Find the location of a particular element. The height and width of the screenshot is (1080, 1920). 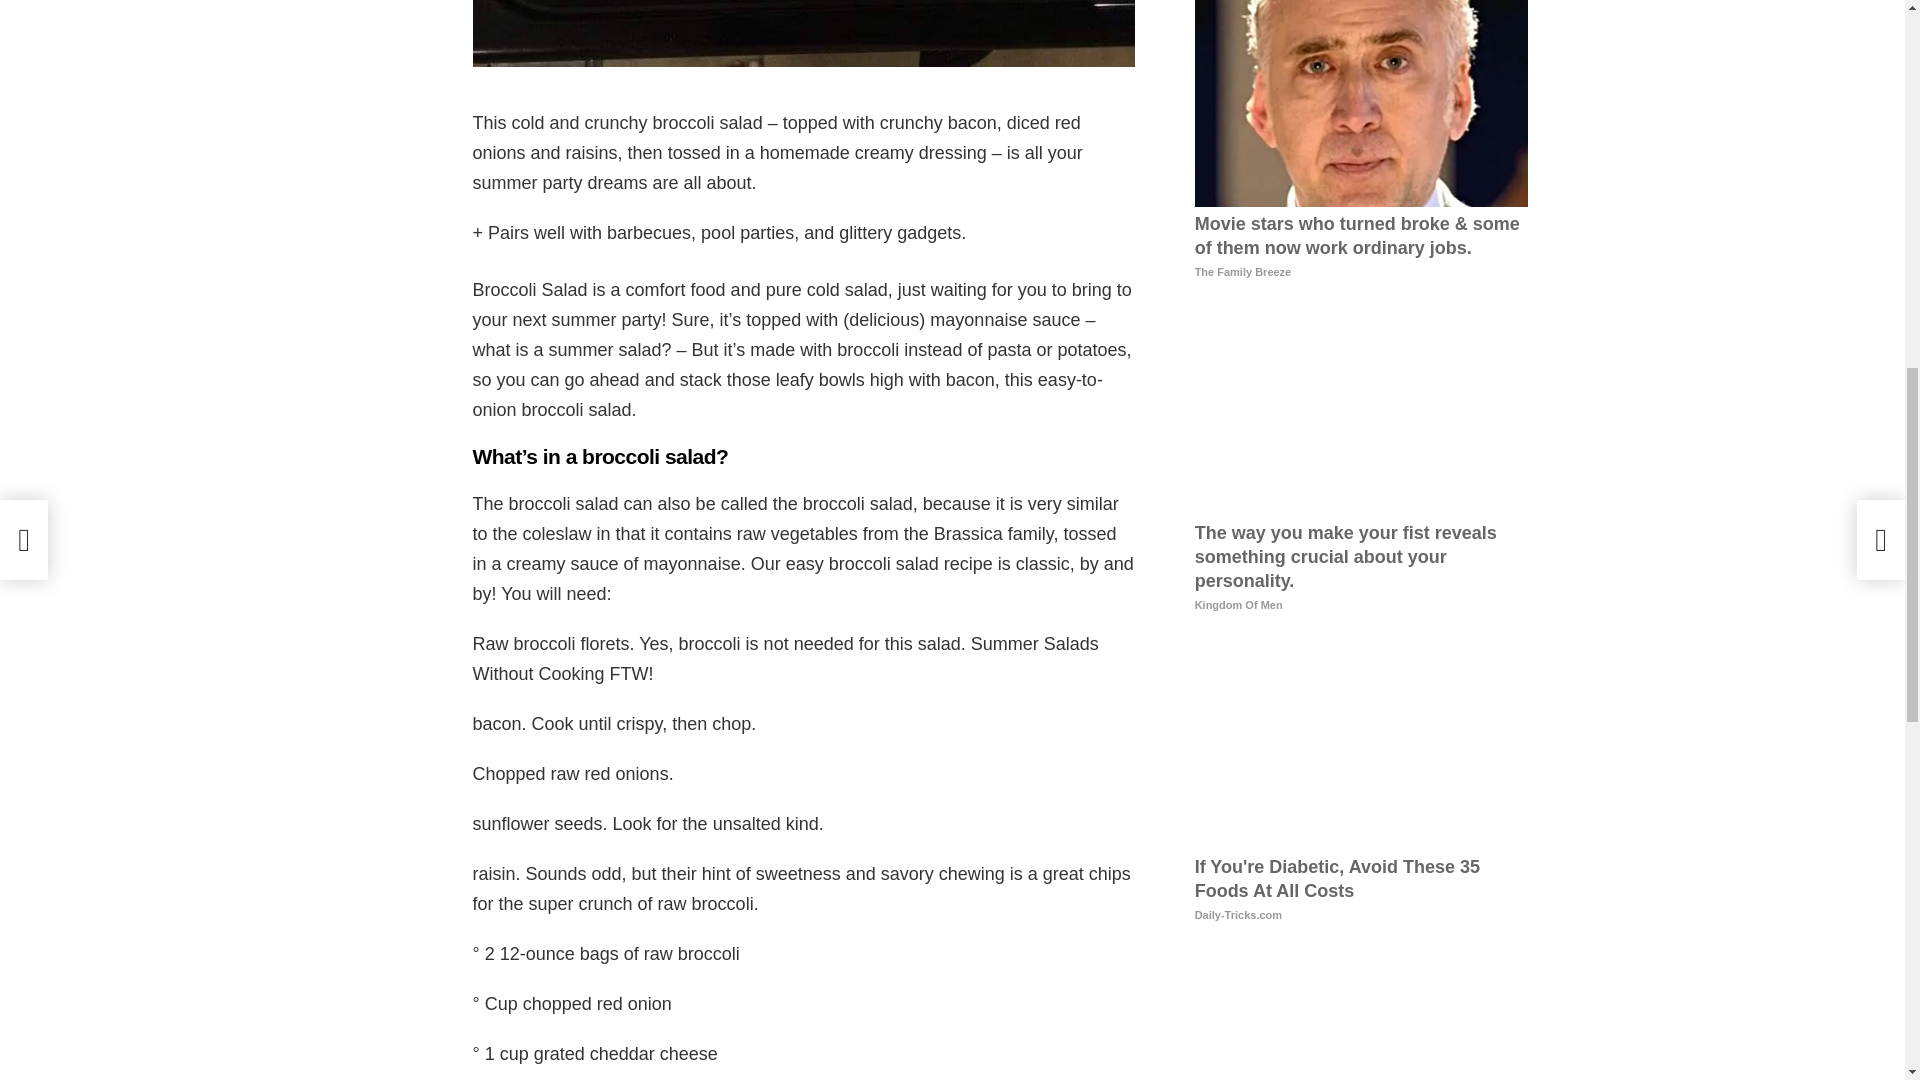

EASY BROCCOLI SALAD 3 is located at coordinates (803, 33).